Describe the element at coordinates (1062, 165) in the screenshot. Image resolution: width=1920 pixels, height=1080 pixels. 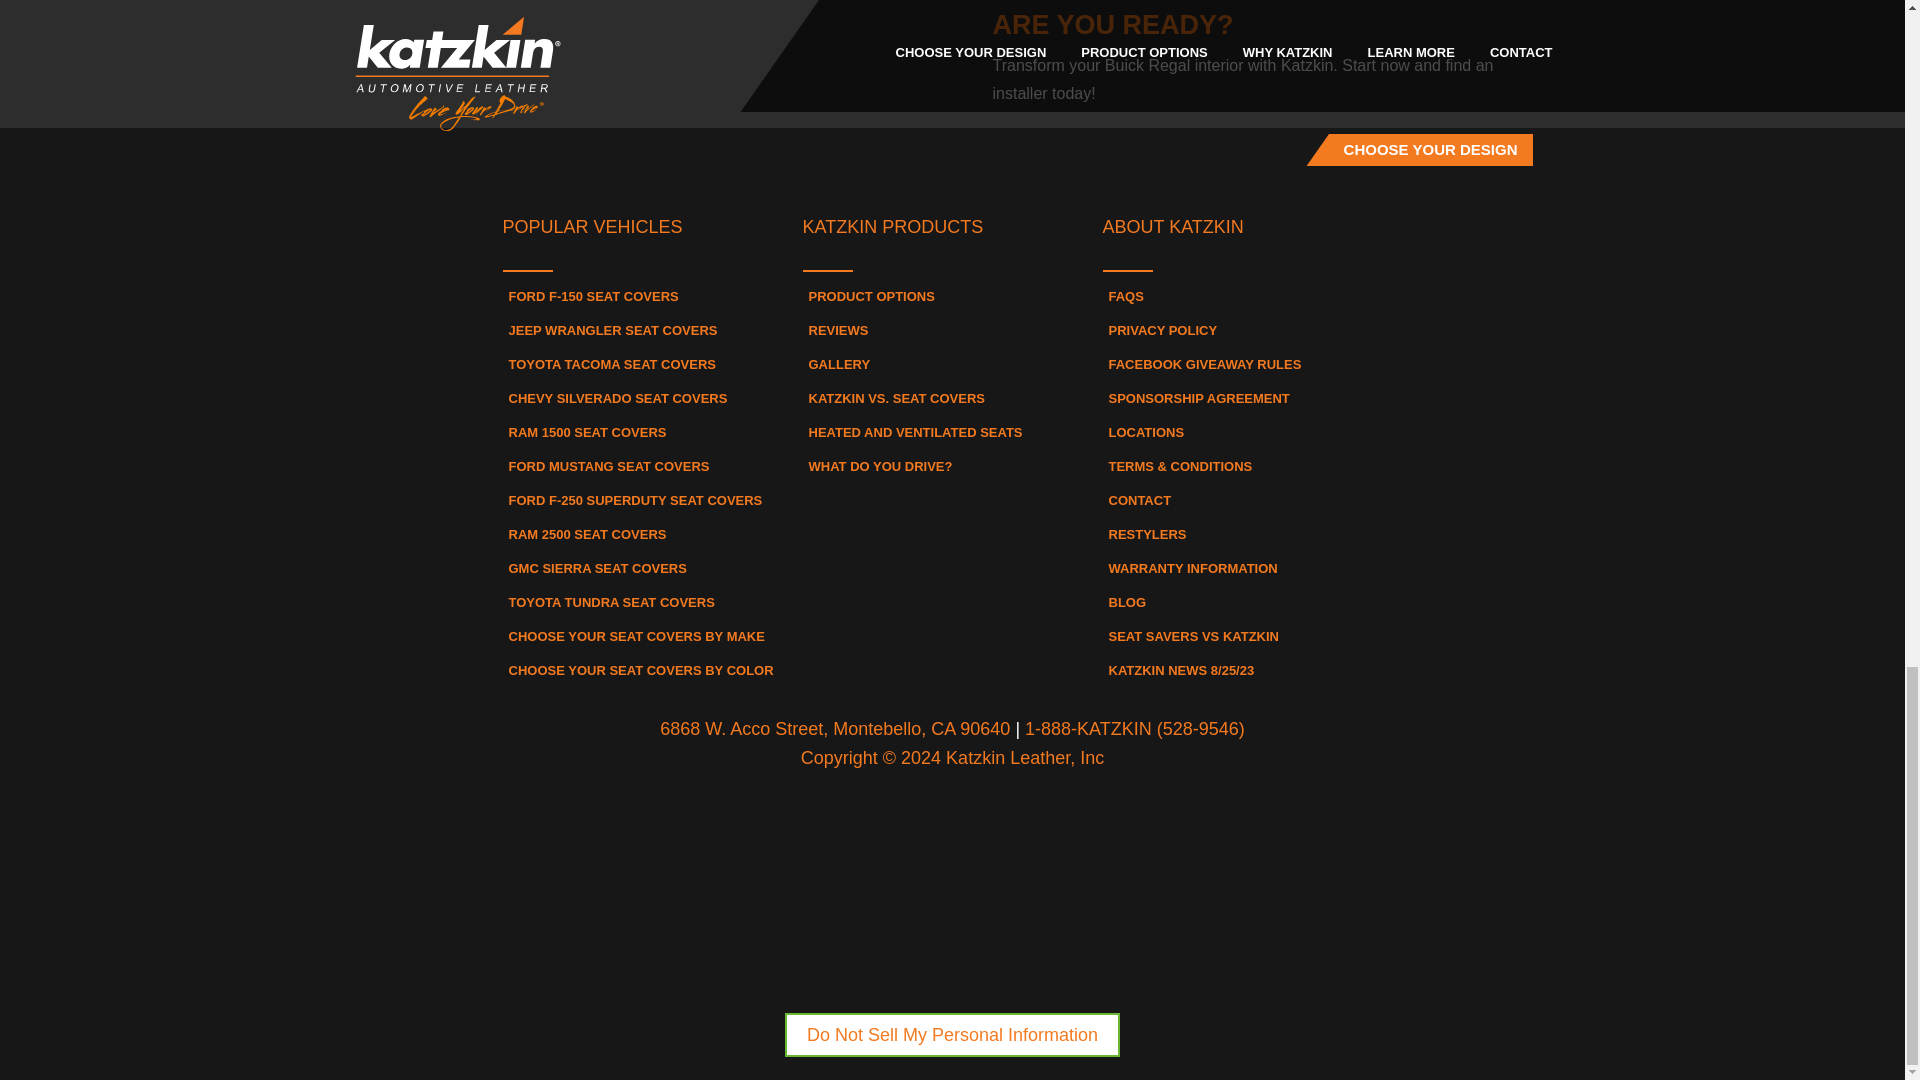
I see `Youtube` at that location.